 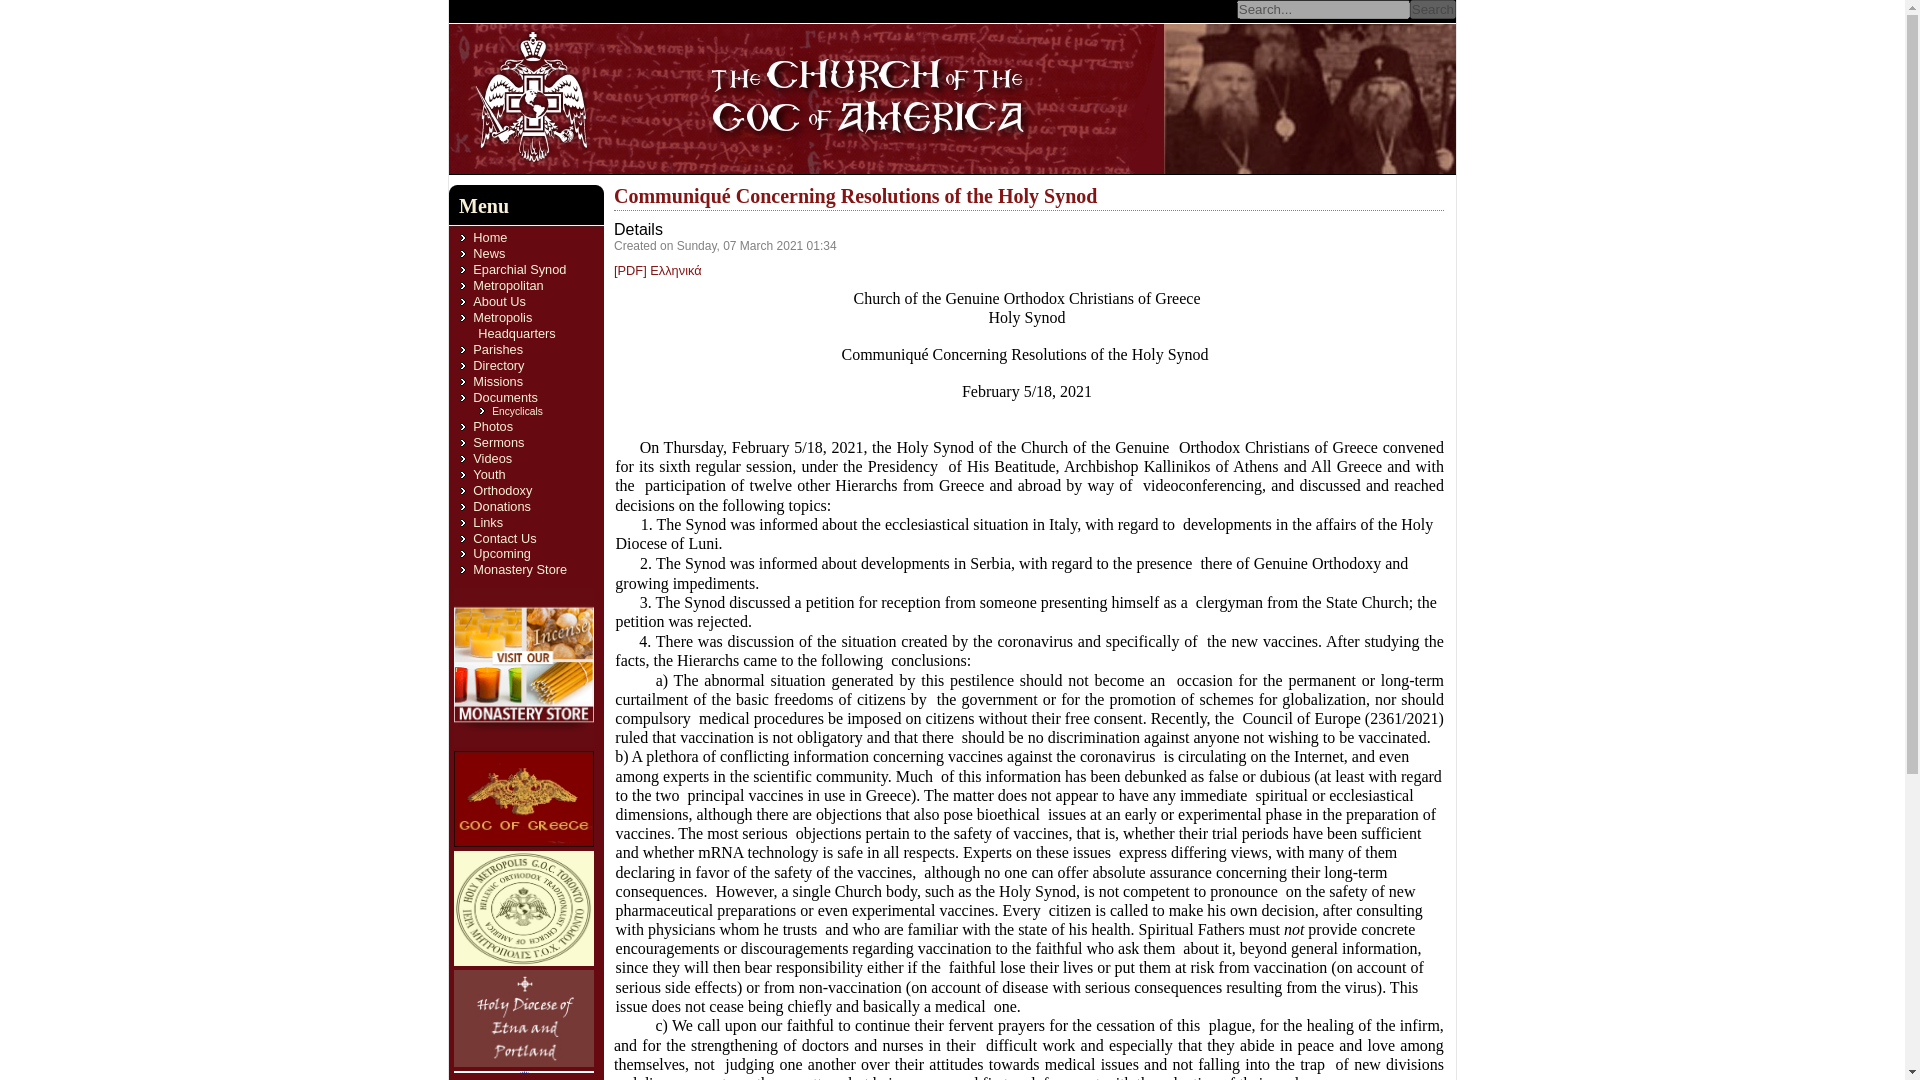 What do you see at coordinates (508, 284) in the screenshot?
I see `Metropolitan` at bounding box center [508, 284].